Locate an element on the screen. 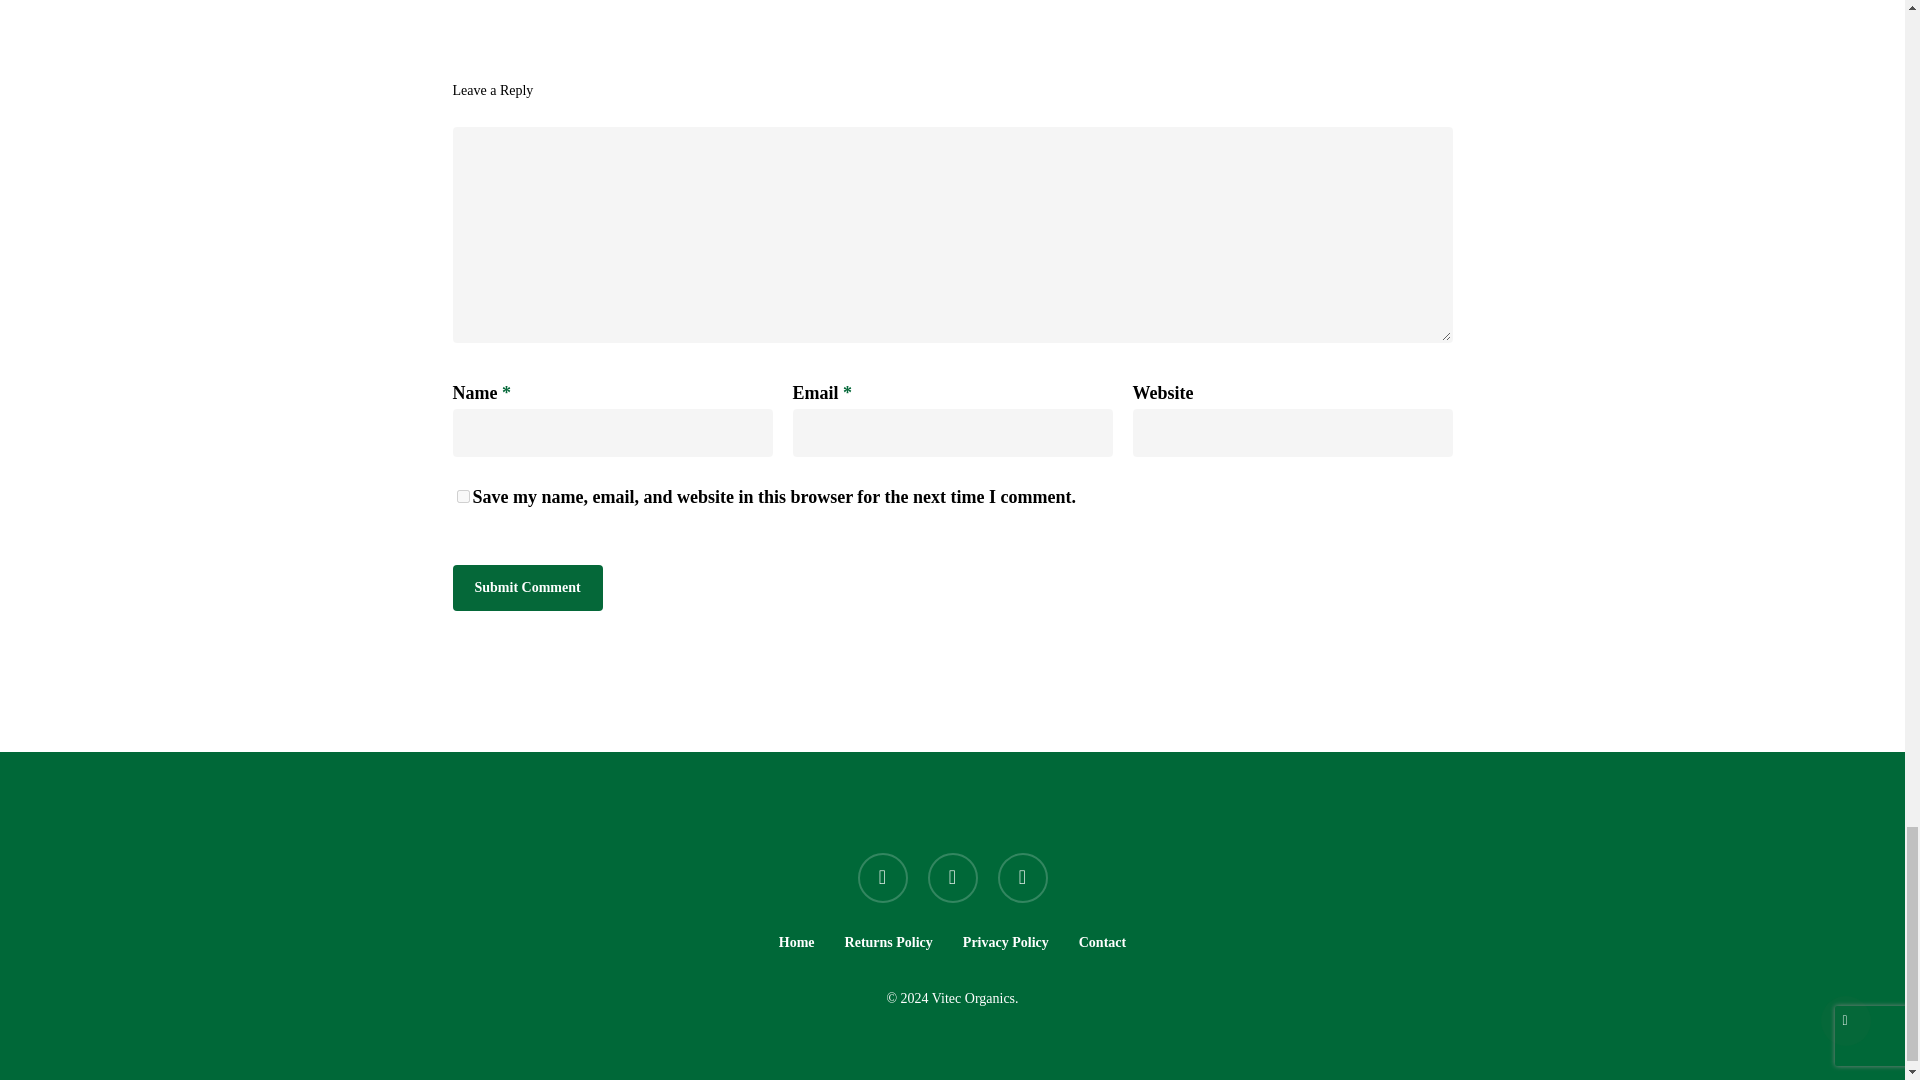 The image size is (1920, 1080). Submit Comment is located at coordinates (526, 588).